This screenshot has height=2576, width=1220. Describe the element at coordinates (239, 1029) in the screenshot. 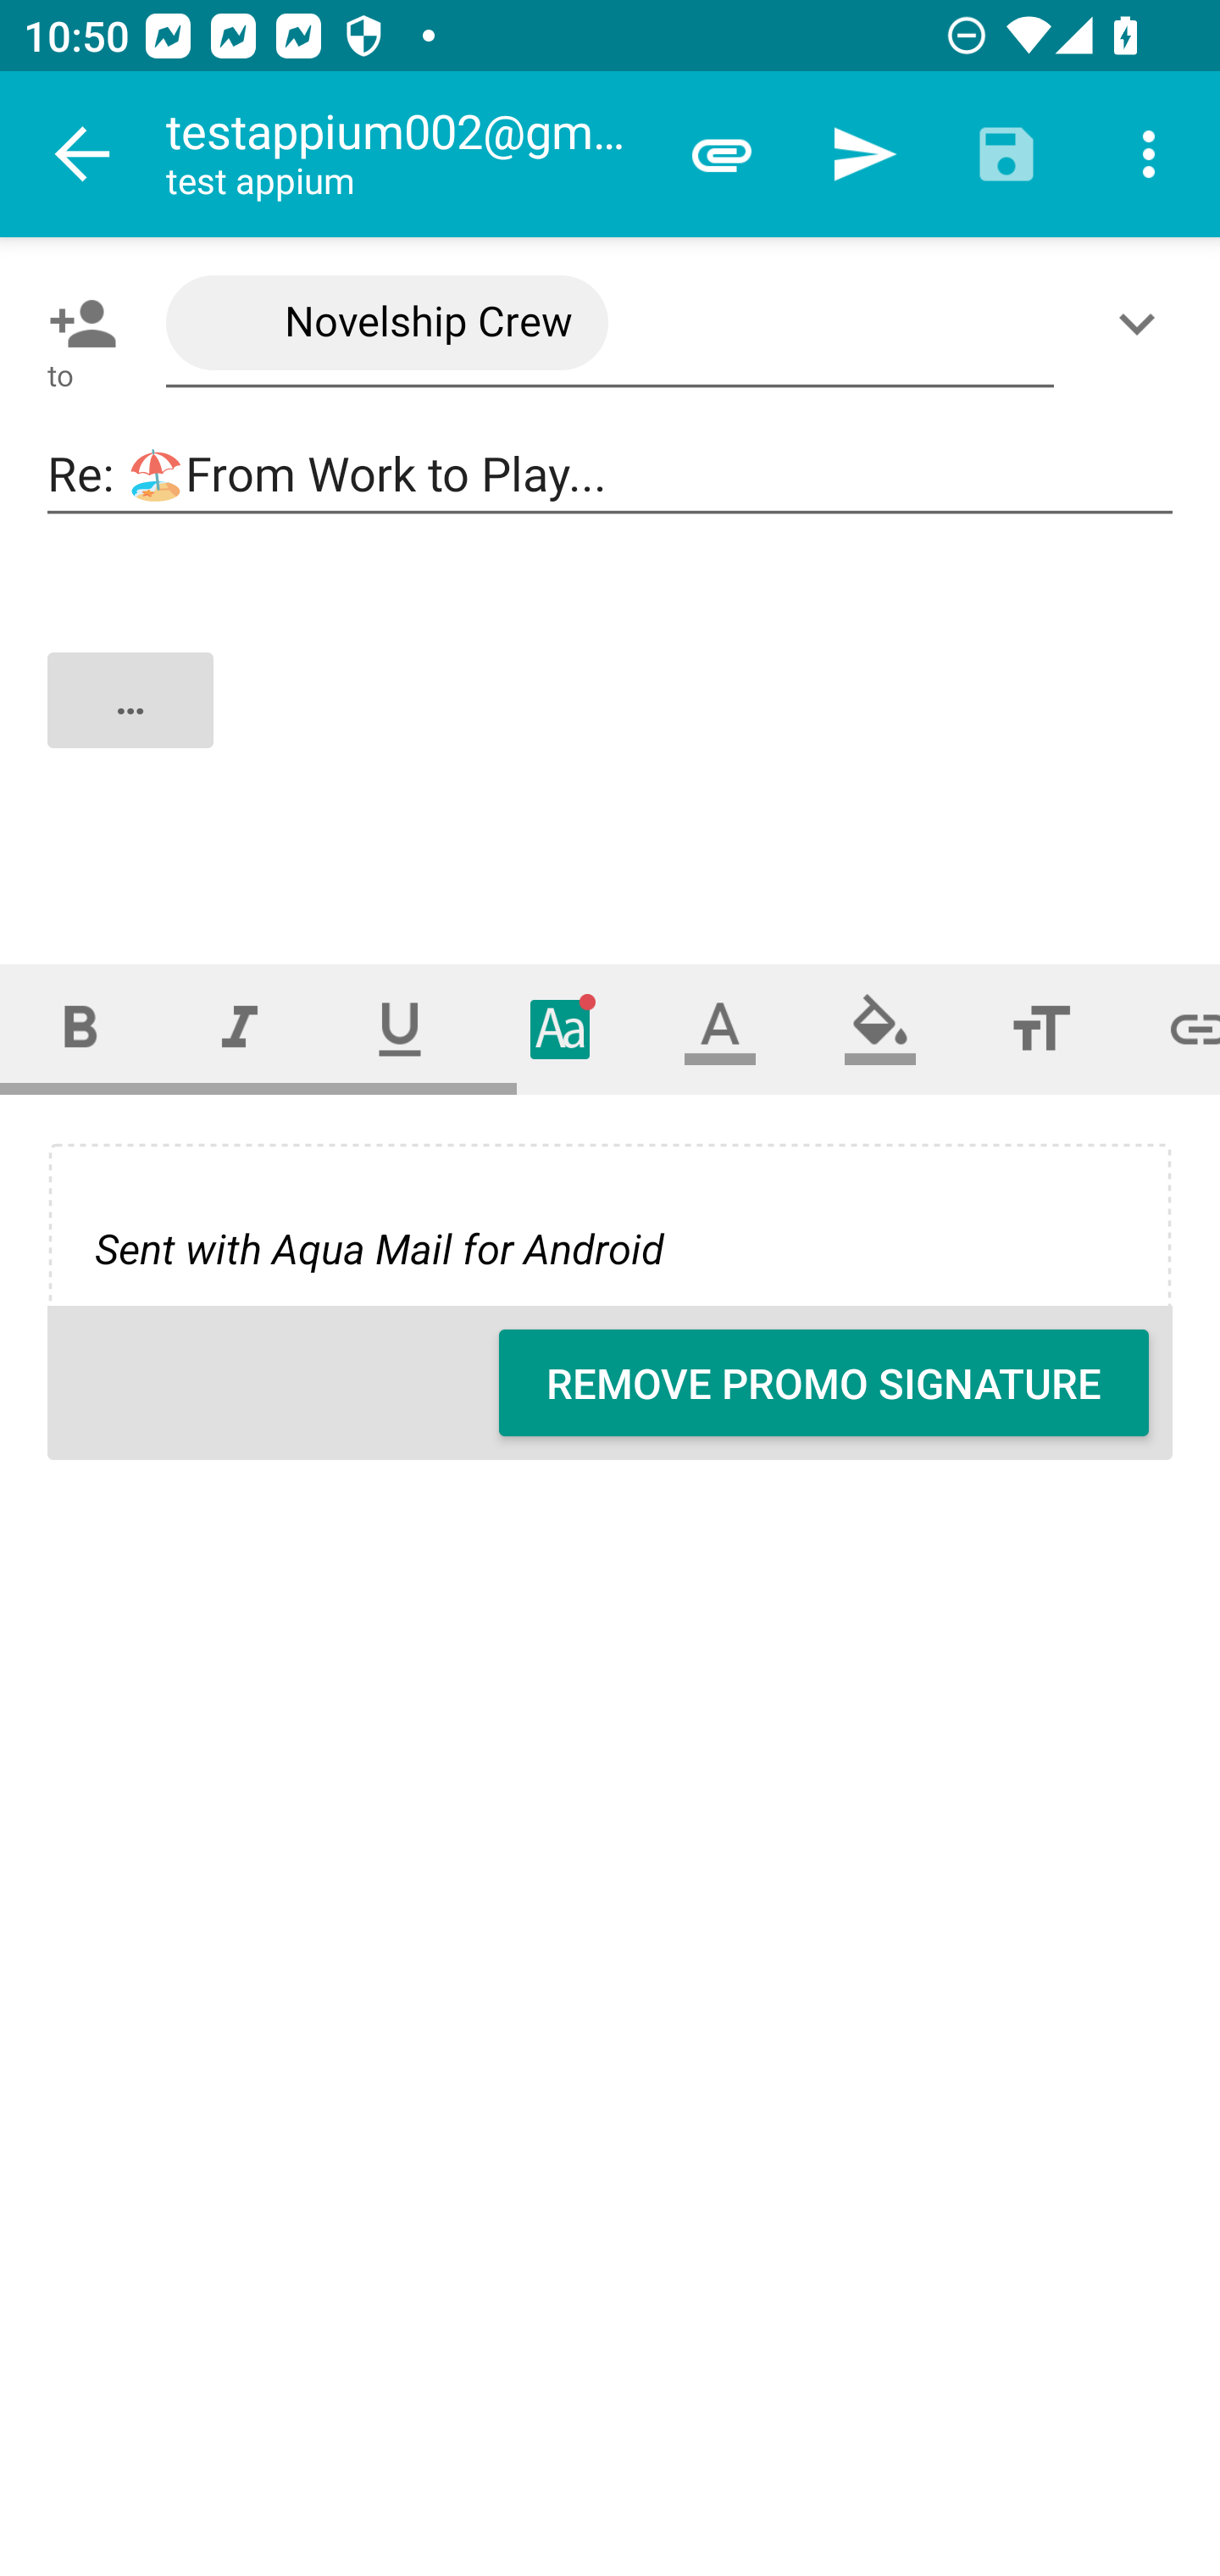

I see `Italic` at that location.